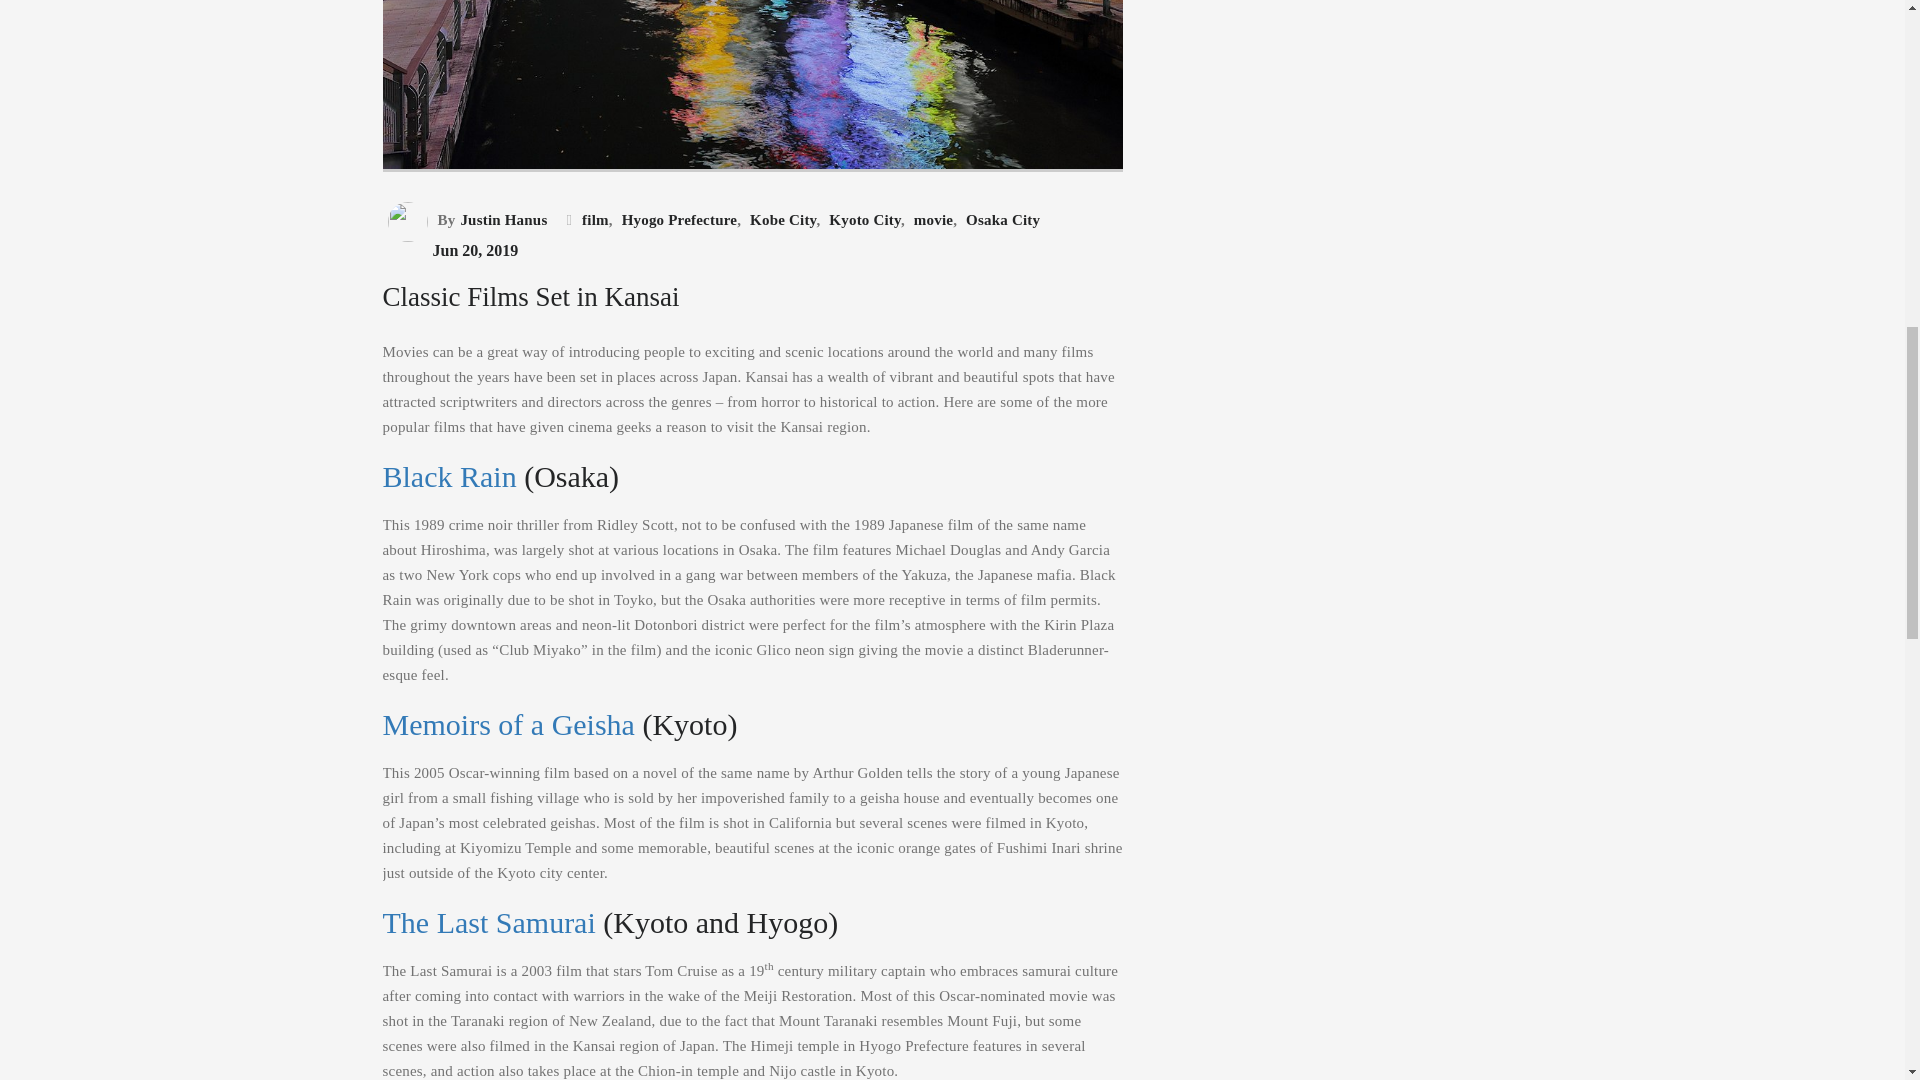  Describe the element at coordinates (862, 220) in the screenshot. I see `Kyoto City` at that location.